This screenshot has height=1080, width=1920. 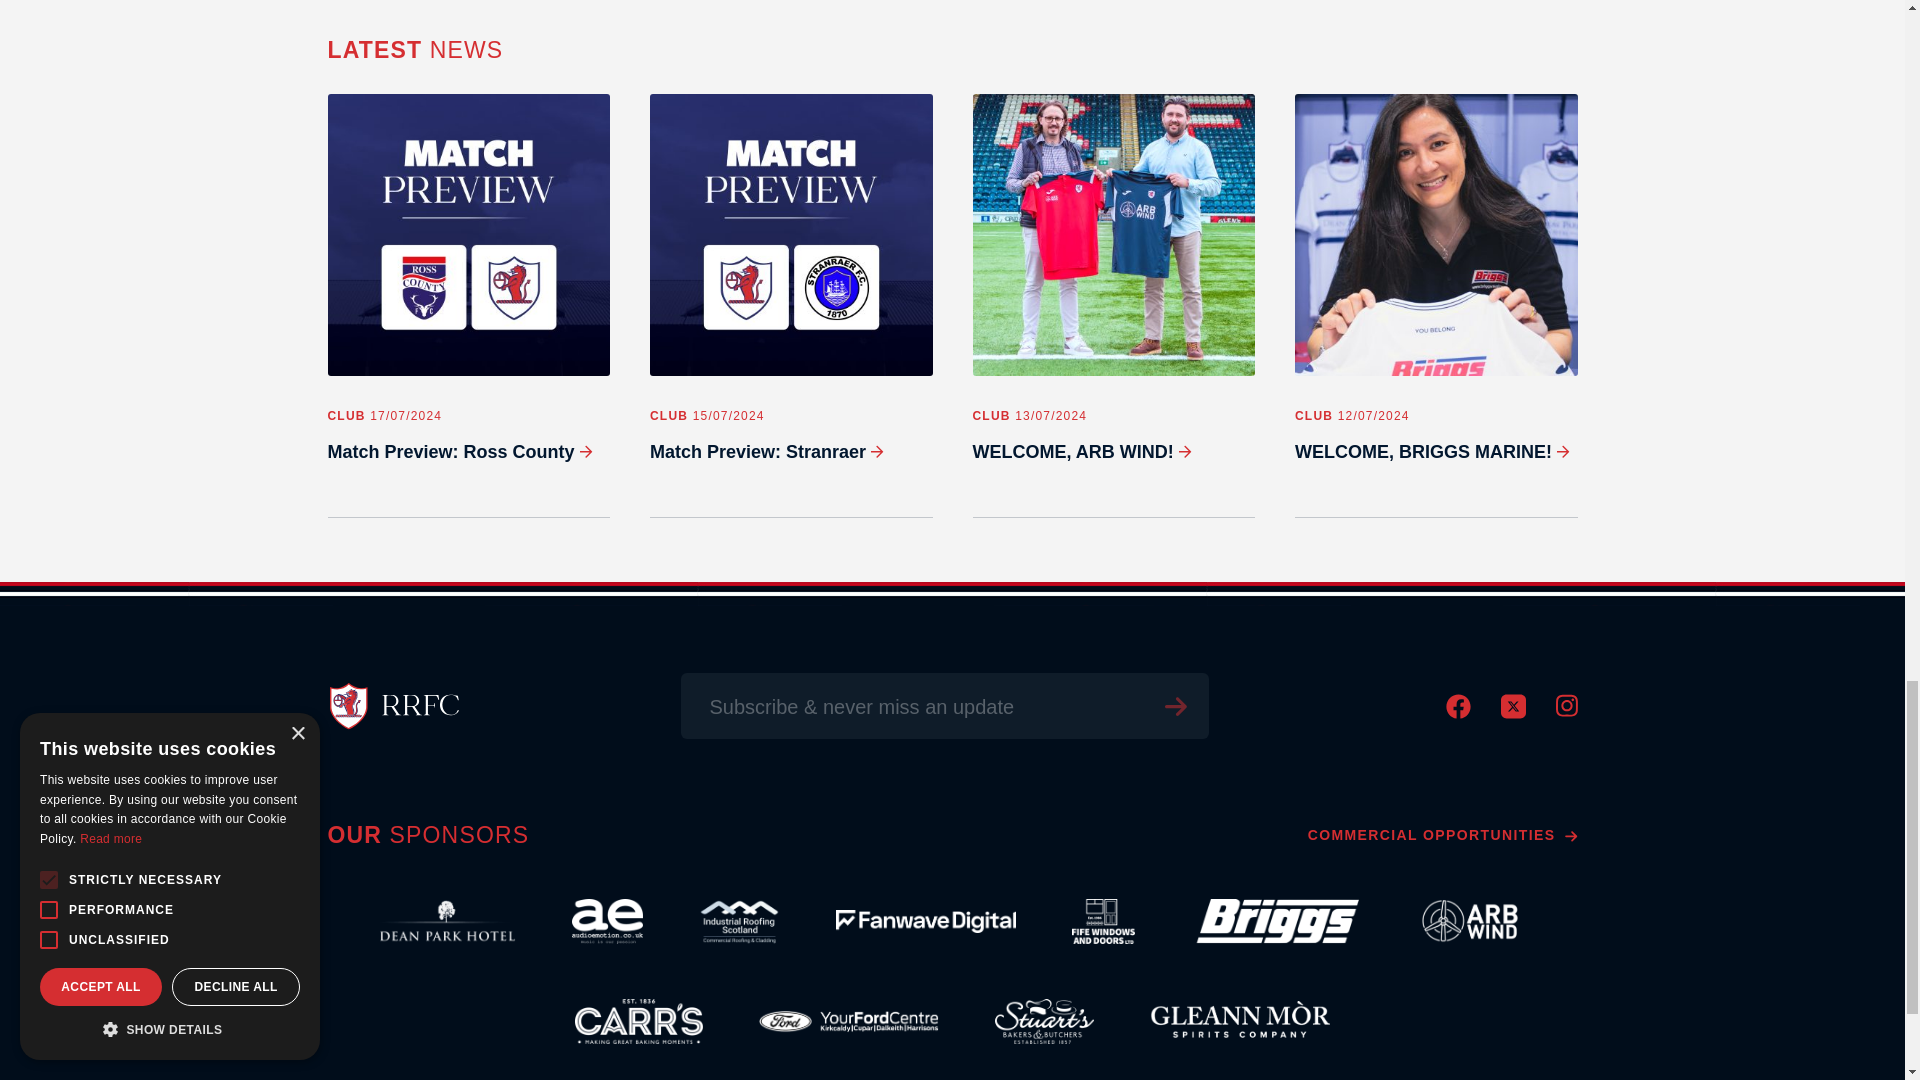 What do you see at coordinates (1442, 835) in the screenshot?
I see `Commercial Opportunities` at bounding box center [1442, 835].